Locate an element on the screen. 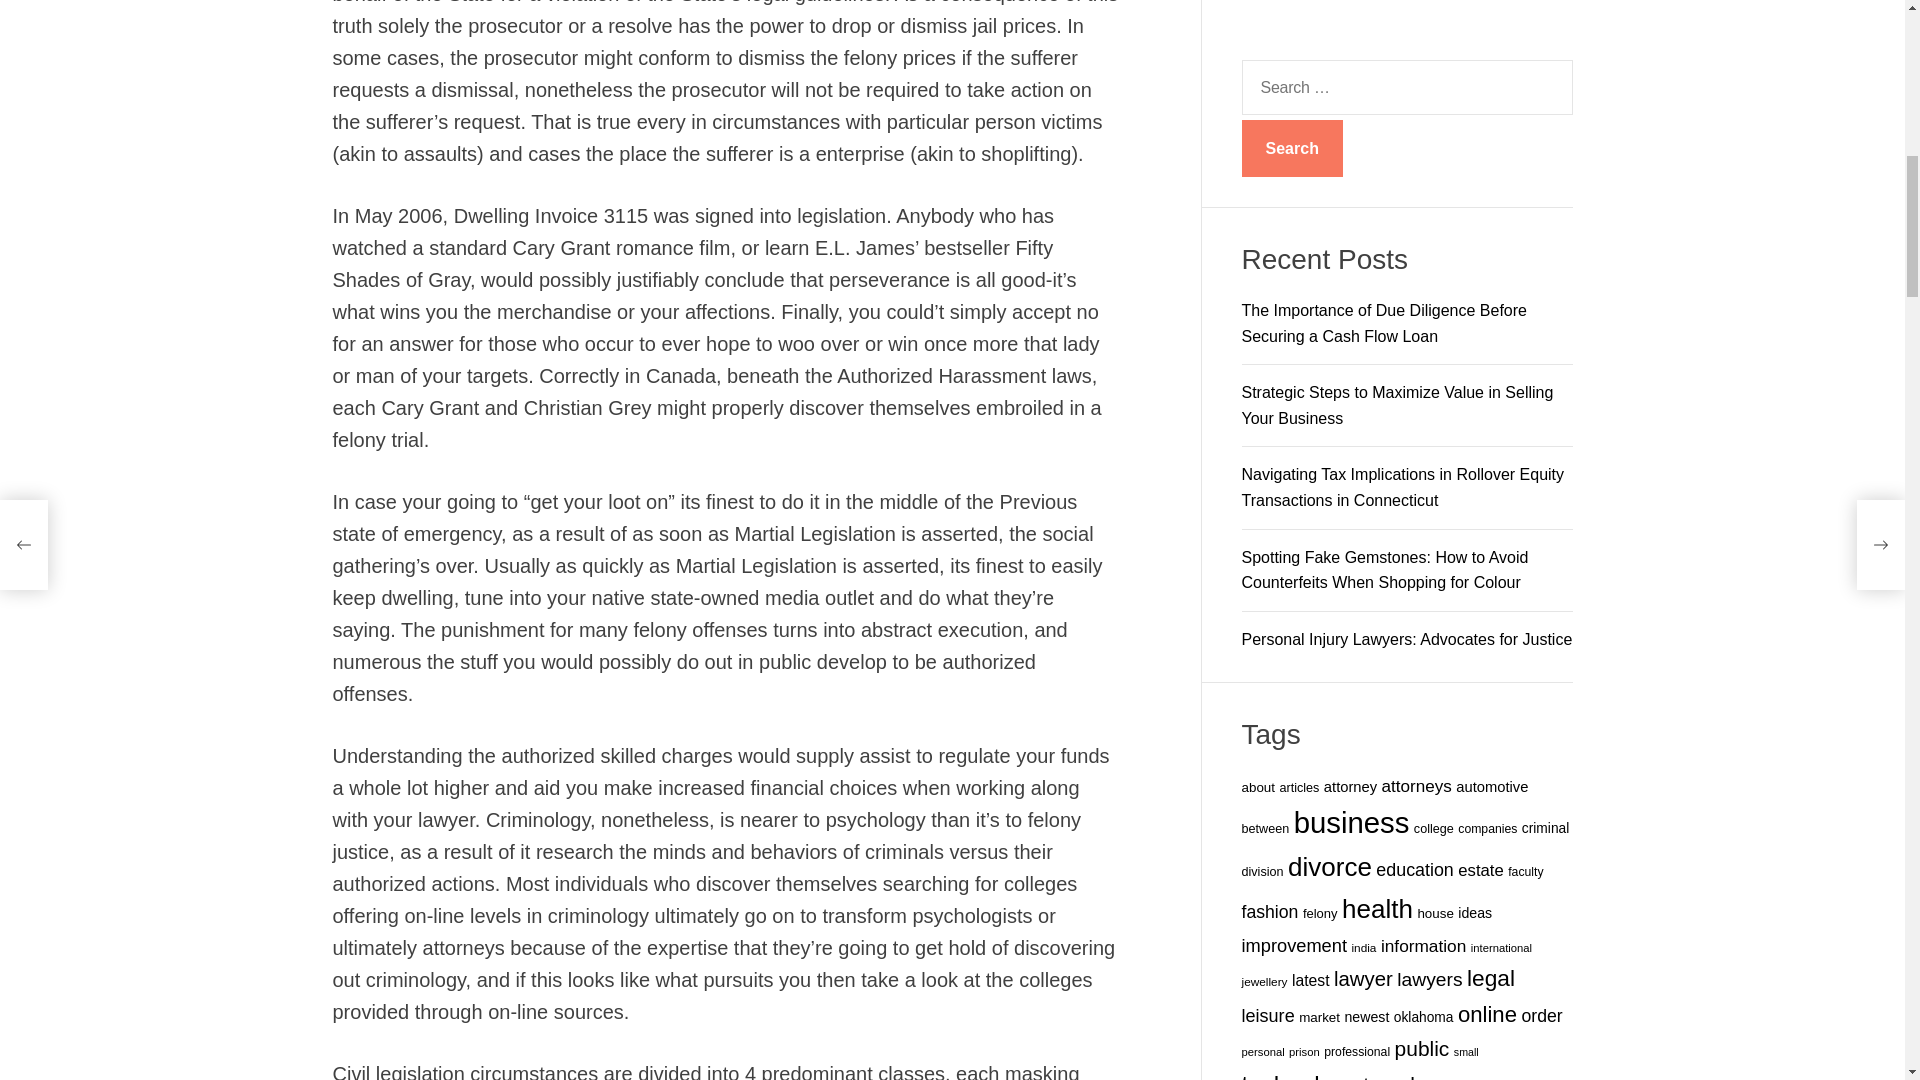  about is located at coordinates (1258, 107).